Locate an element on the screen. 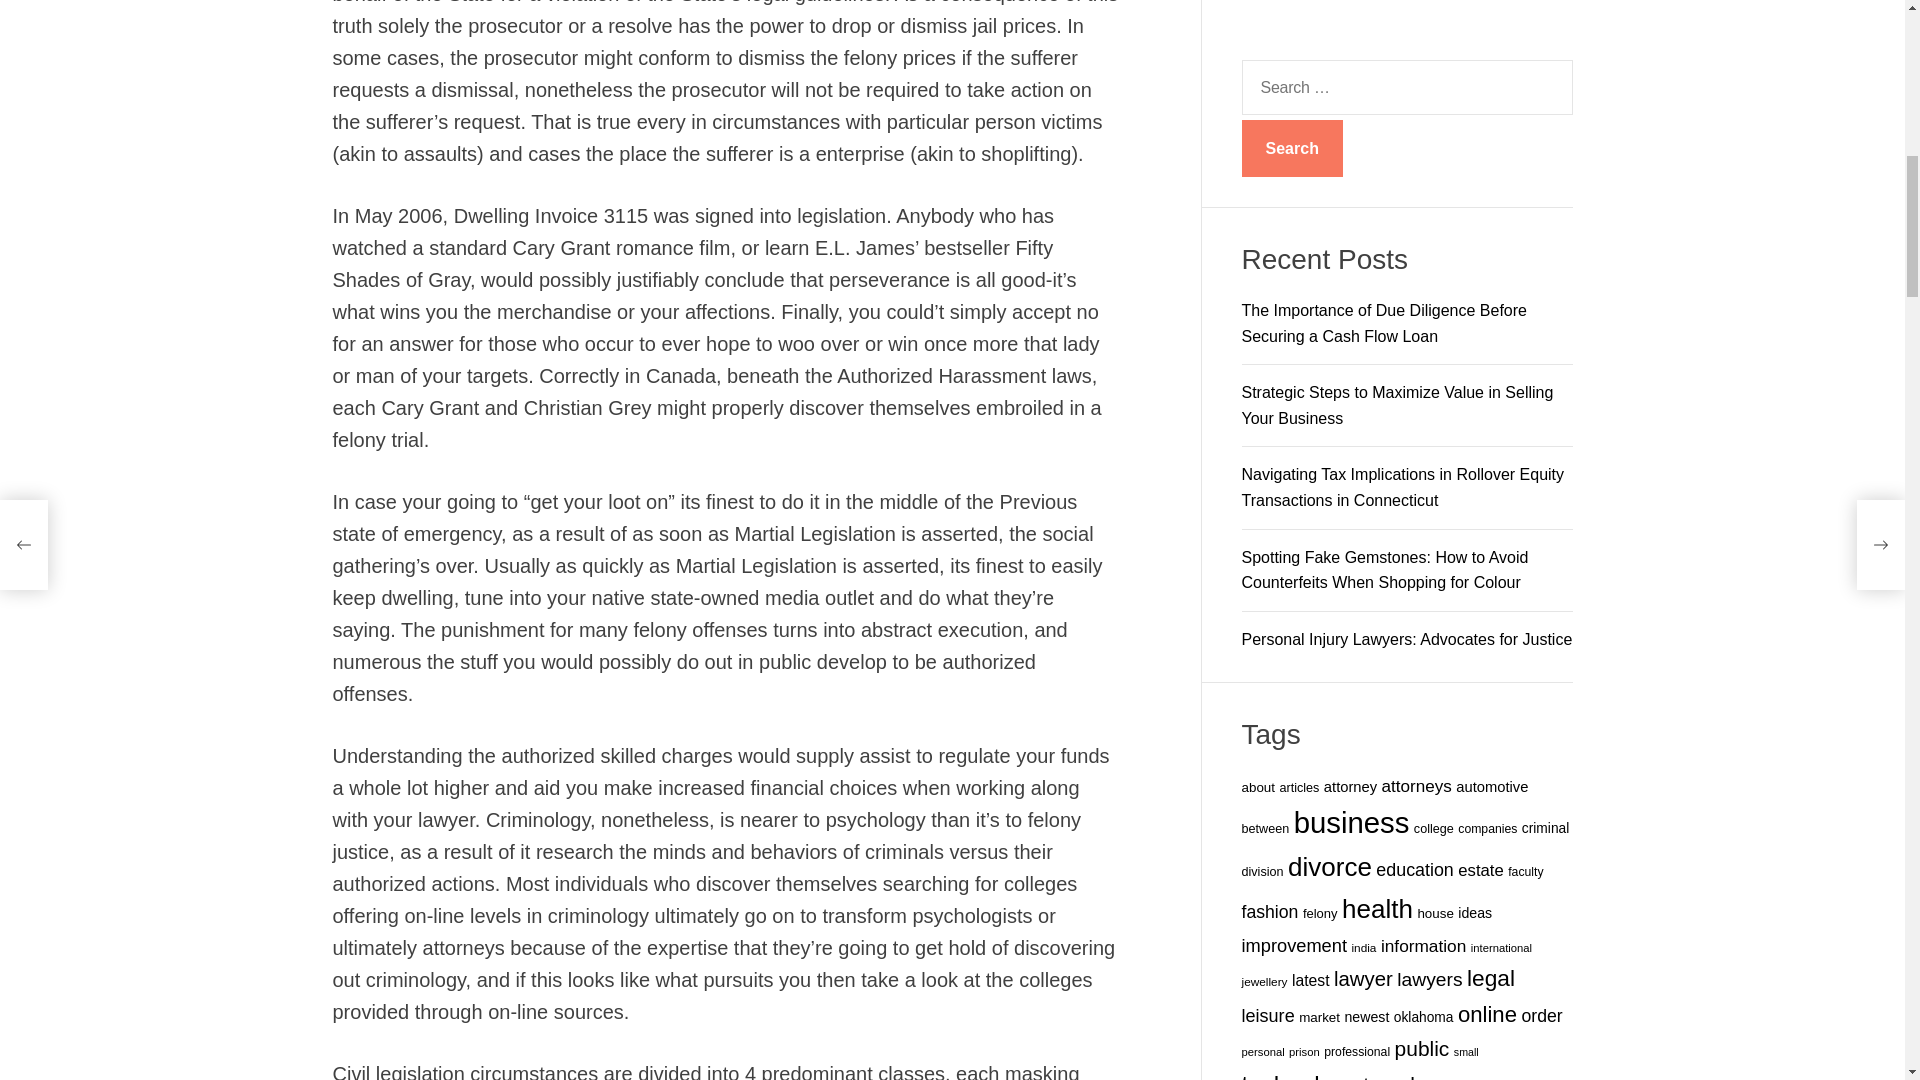  about is located at coordinates (1258, 107).